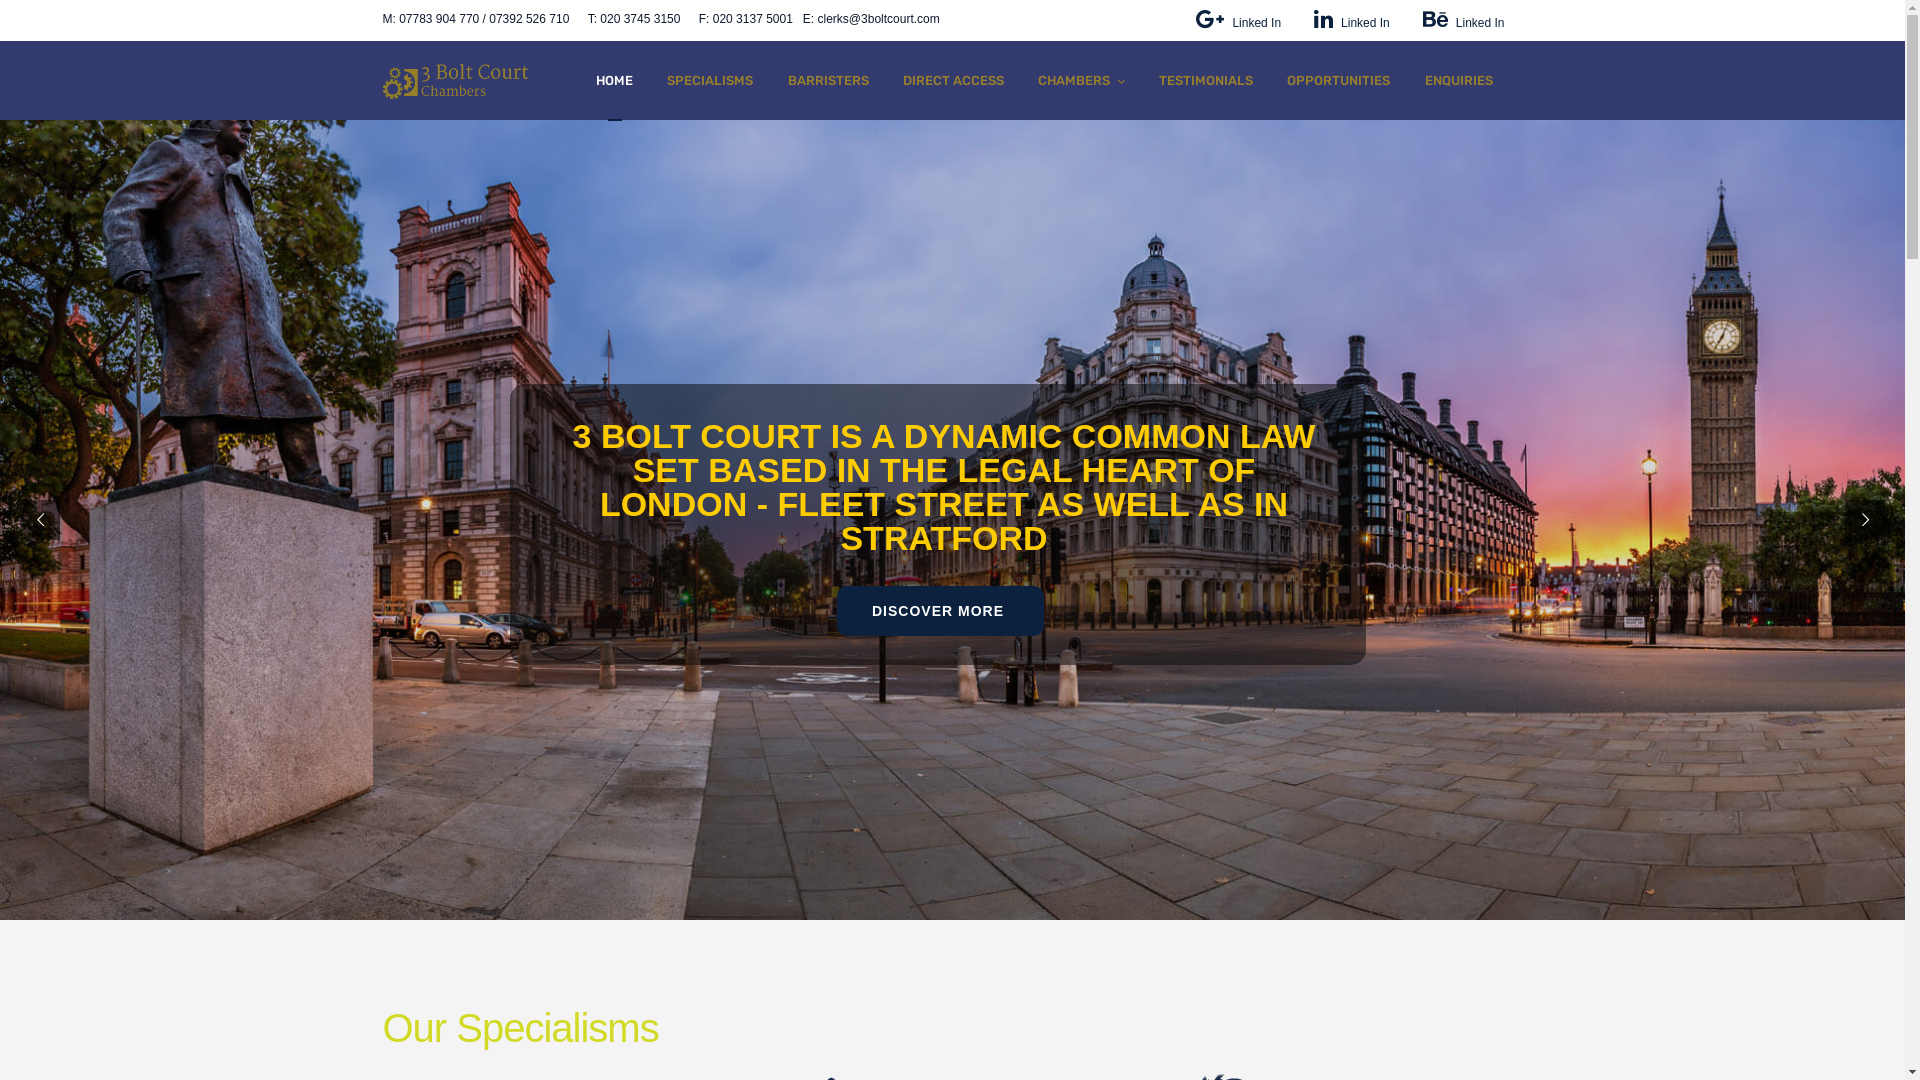  What do you see at coordinates (1458, 80) in the screenshot?
I see `ENQUIRIES` at bounding box center [1458, 80].